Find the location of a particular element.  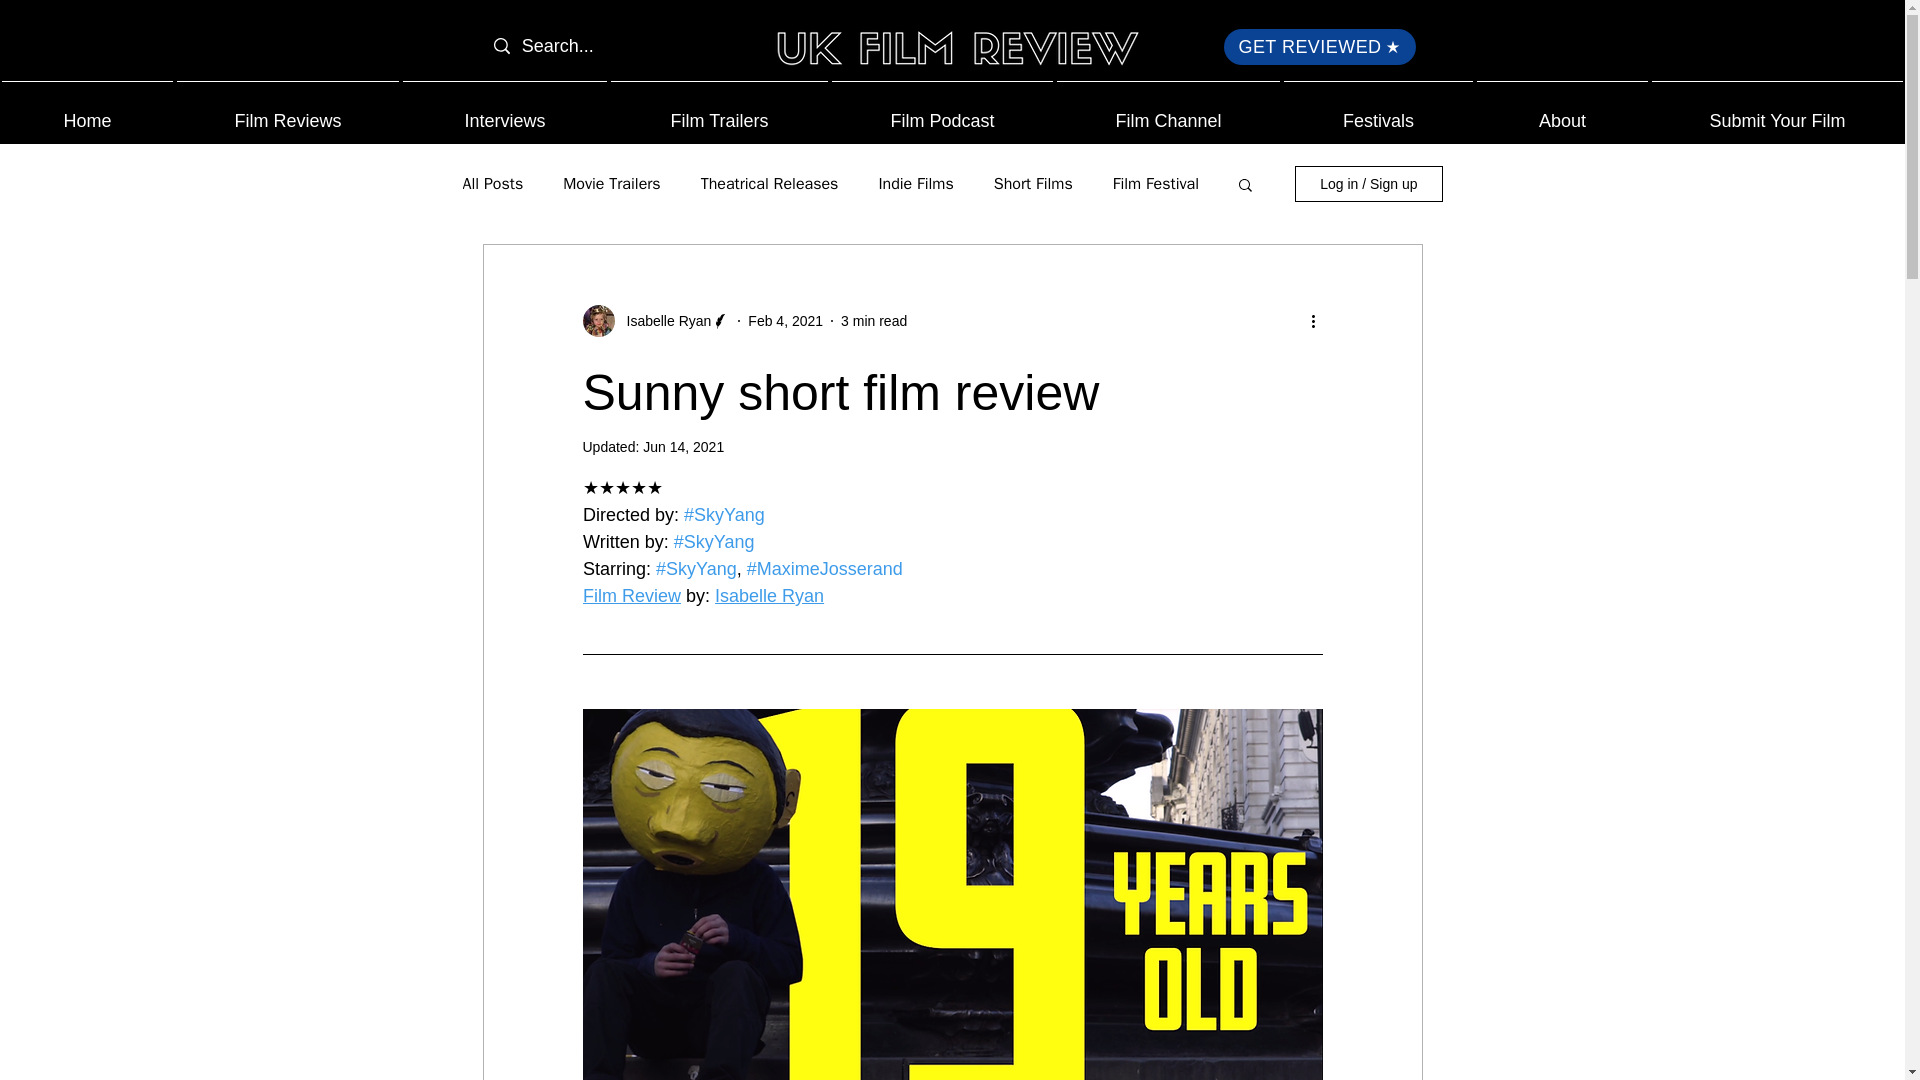

Home is located at coordinates (87, 112).